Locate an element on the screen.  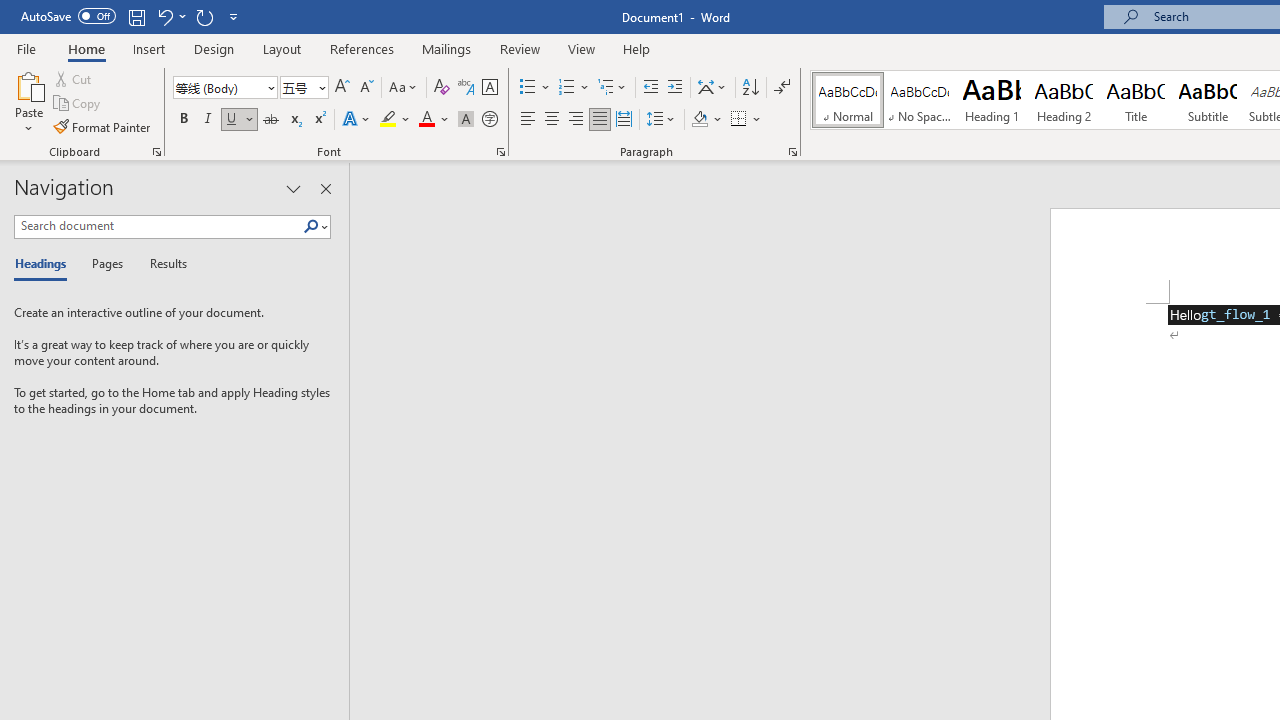
Center is located at coordinates (552, 120).